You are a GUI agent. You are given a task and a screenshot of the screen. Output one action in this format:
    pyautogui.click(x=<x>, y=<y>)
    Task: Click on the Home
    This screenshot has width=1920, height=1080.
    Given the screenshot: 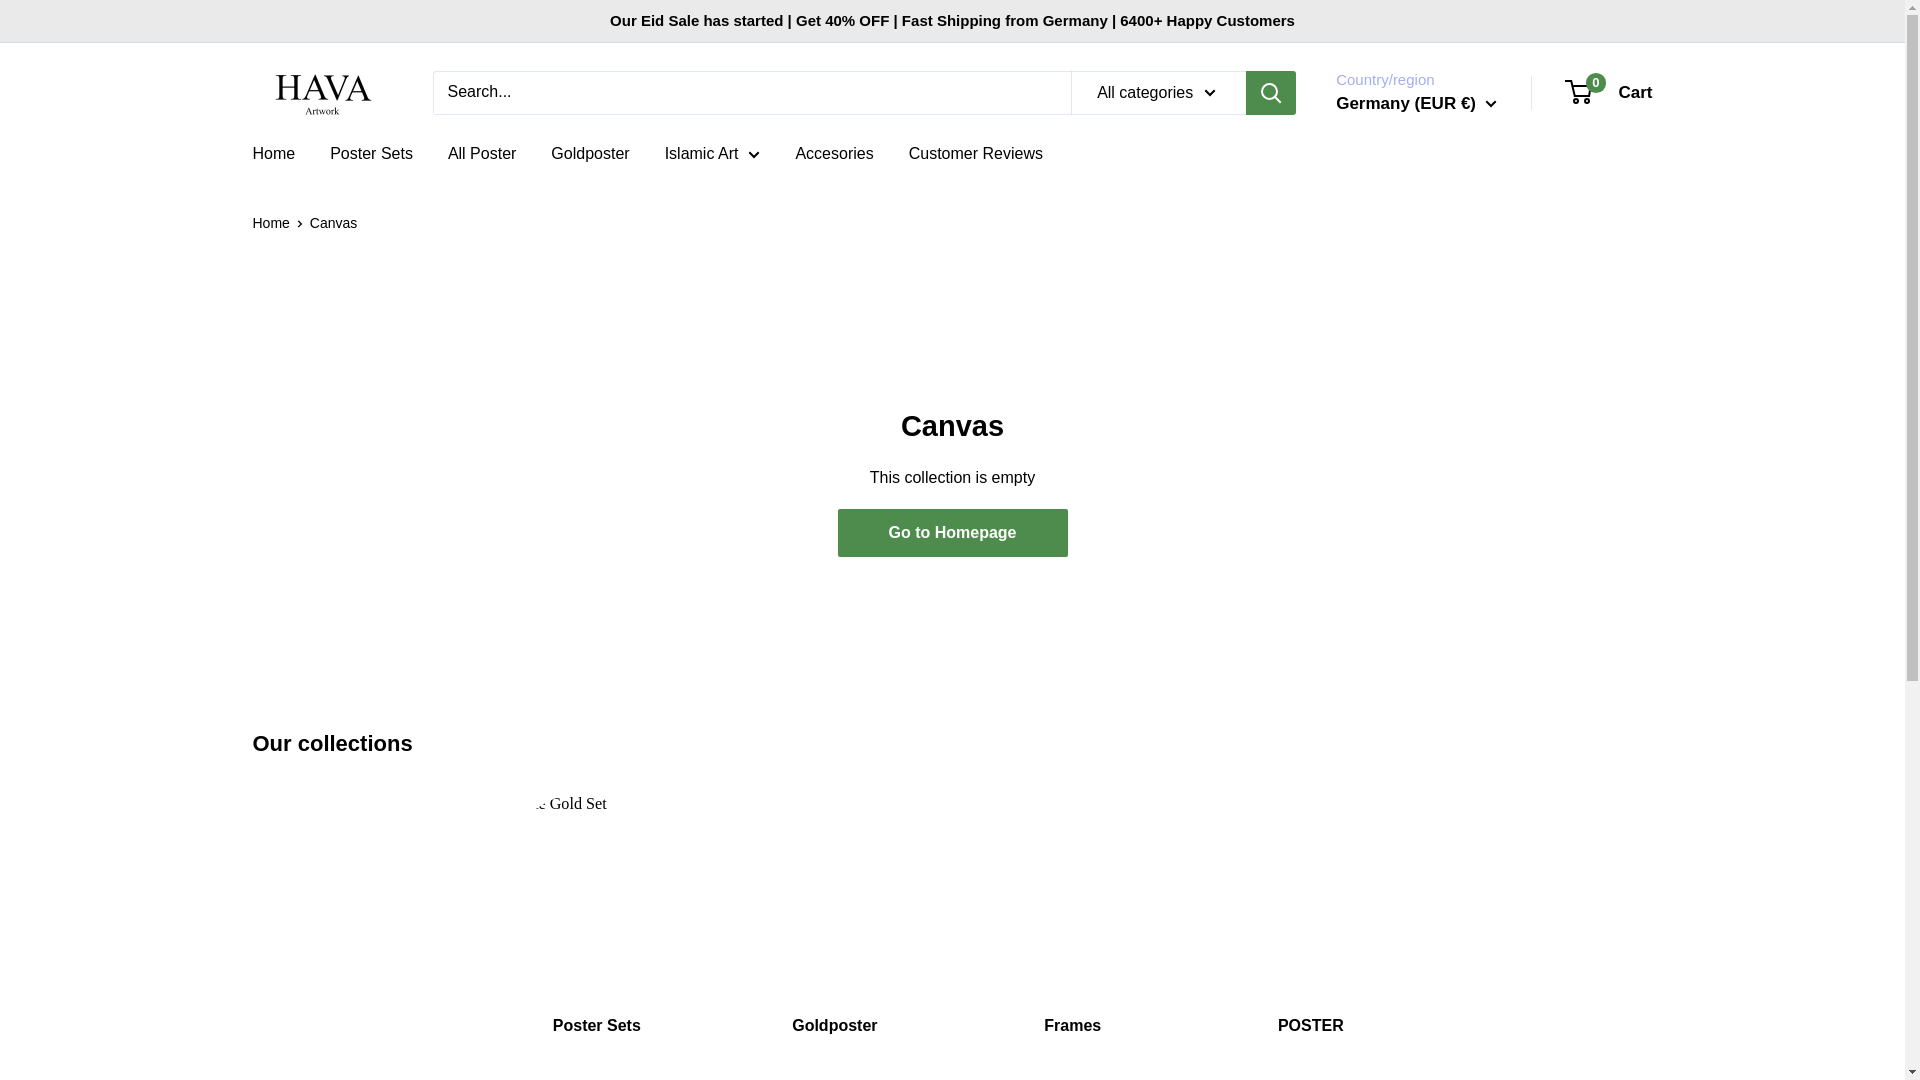 What is the action you would take?
    pyautogui.click(x=273, y=154)
    